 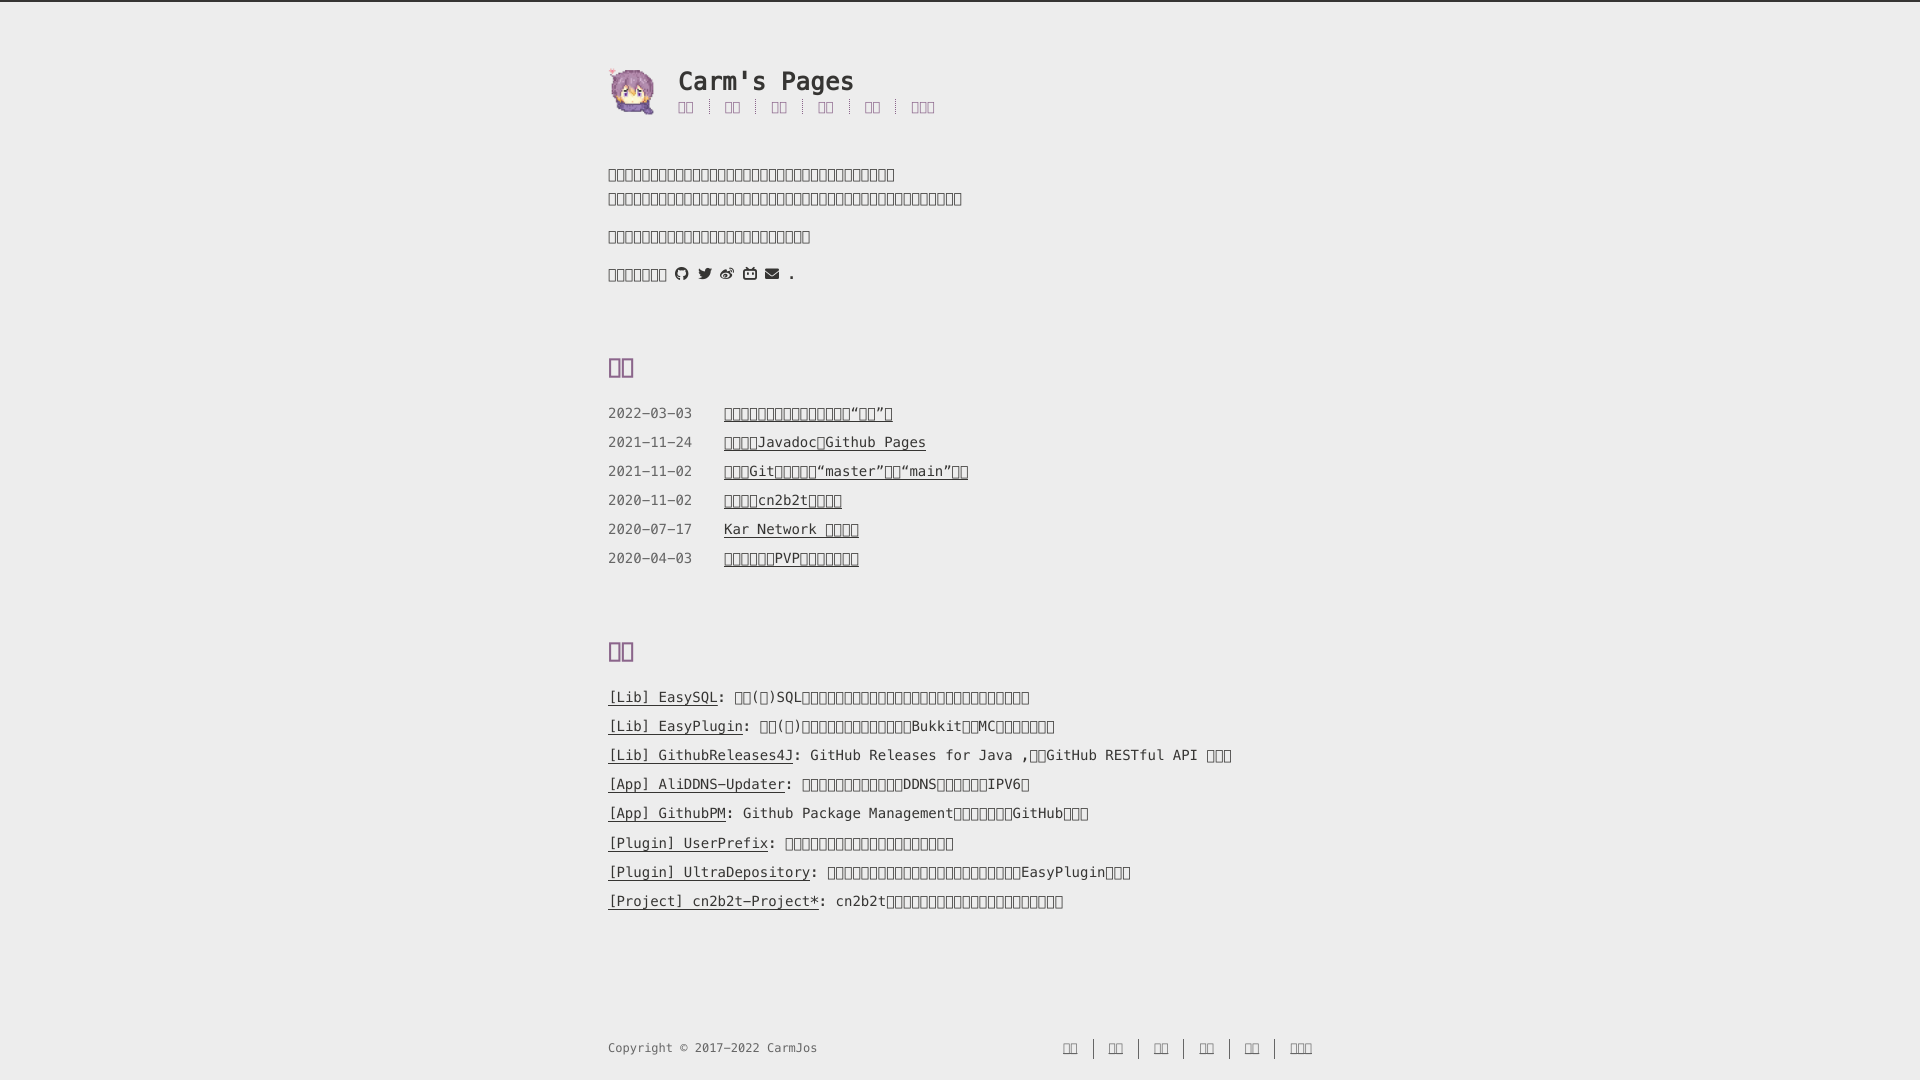 What do you see at coordinates (714, 901) in the screenshot?
I see `[Project] cn2b2t-Project*` at bounding box center [714, 901].